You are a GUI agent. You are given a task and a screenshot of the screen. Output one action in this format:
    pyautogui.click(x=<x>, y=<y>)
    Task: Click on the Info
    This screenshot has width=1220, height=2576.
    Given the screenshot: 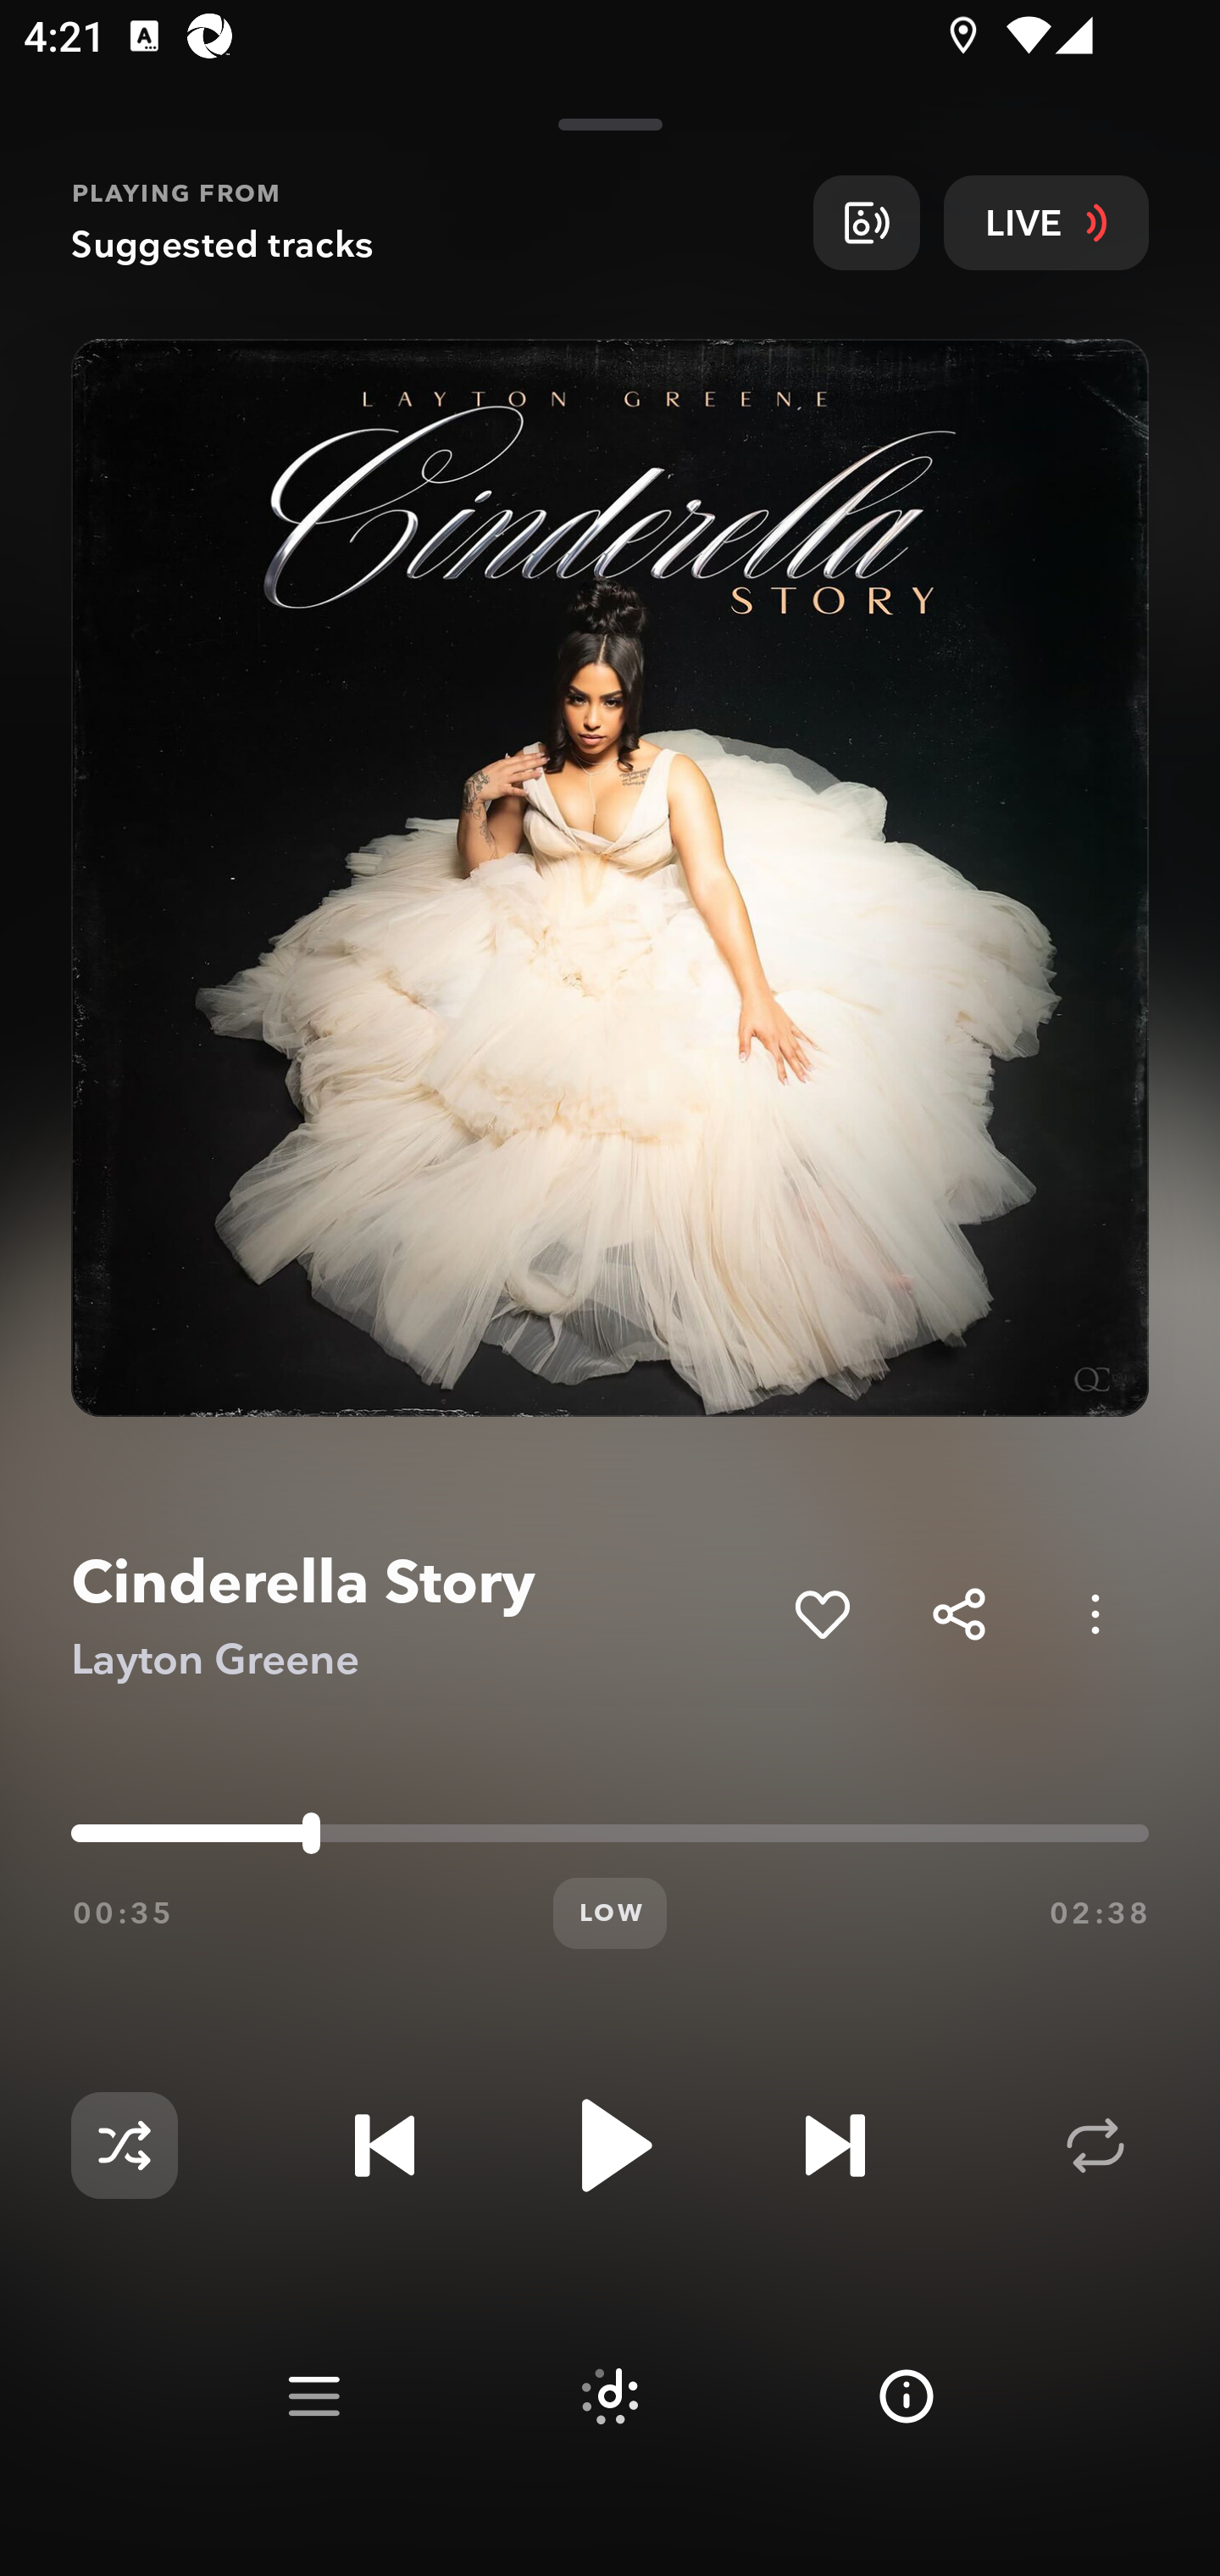 What is the action you would take?
    pyautogui.click(x=907, y=2396)
    